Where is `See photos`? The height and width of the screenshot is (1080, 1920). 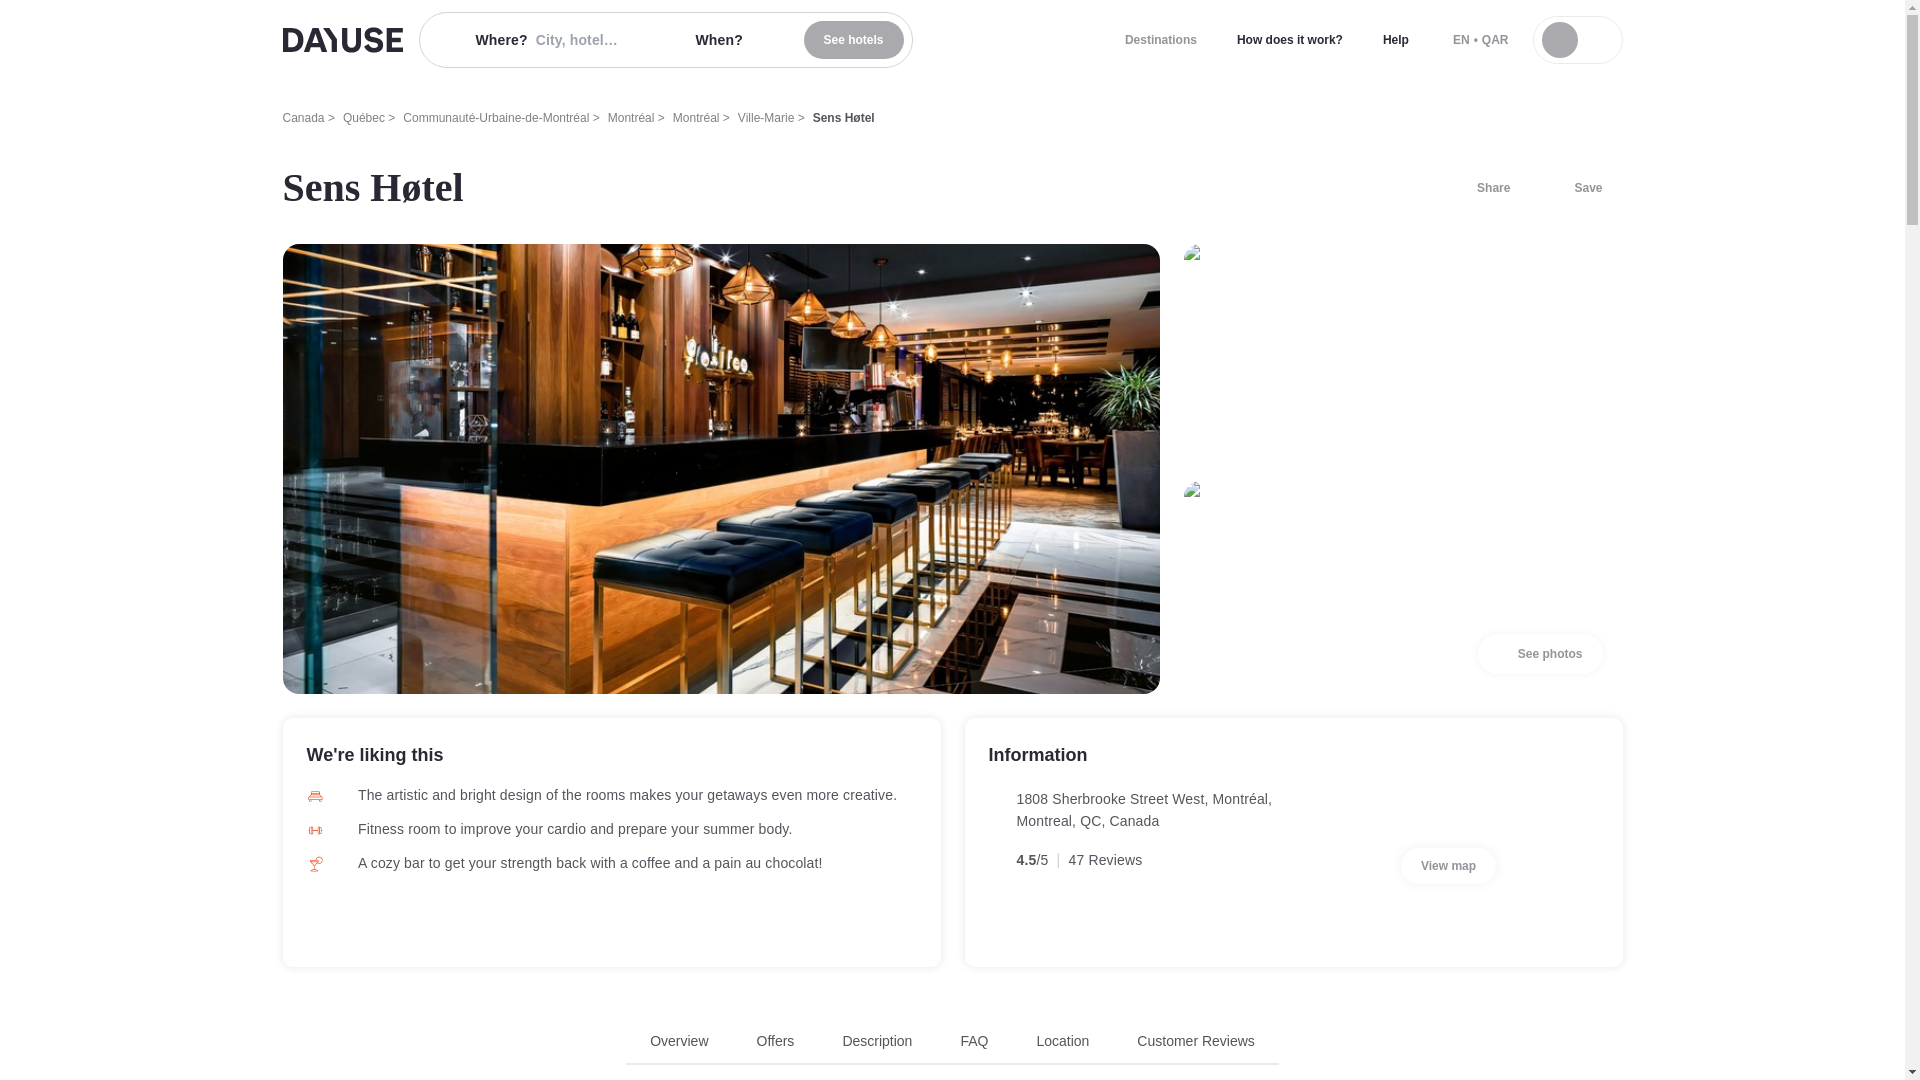 See photos is located at coordinates (1396, 40).